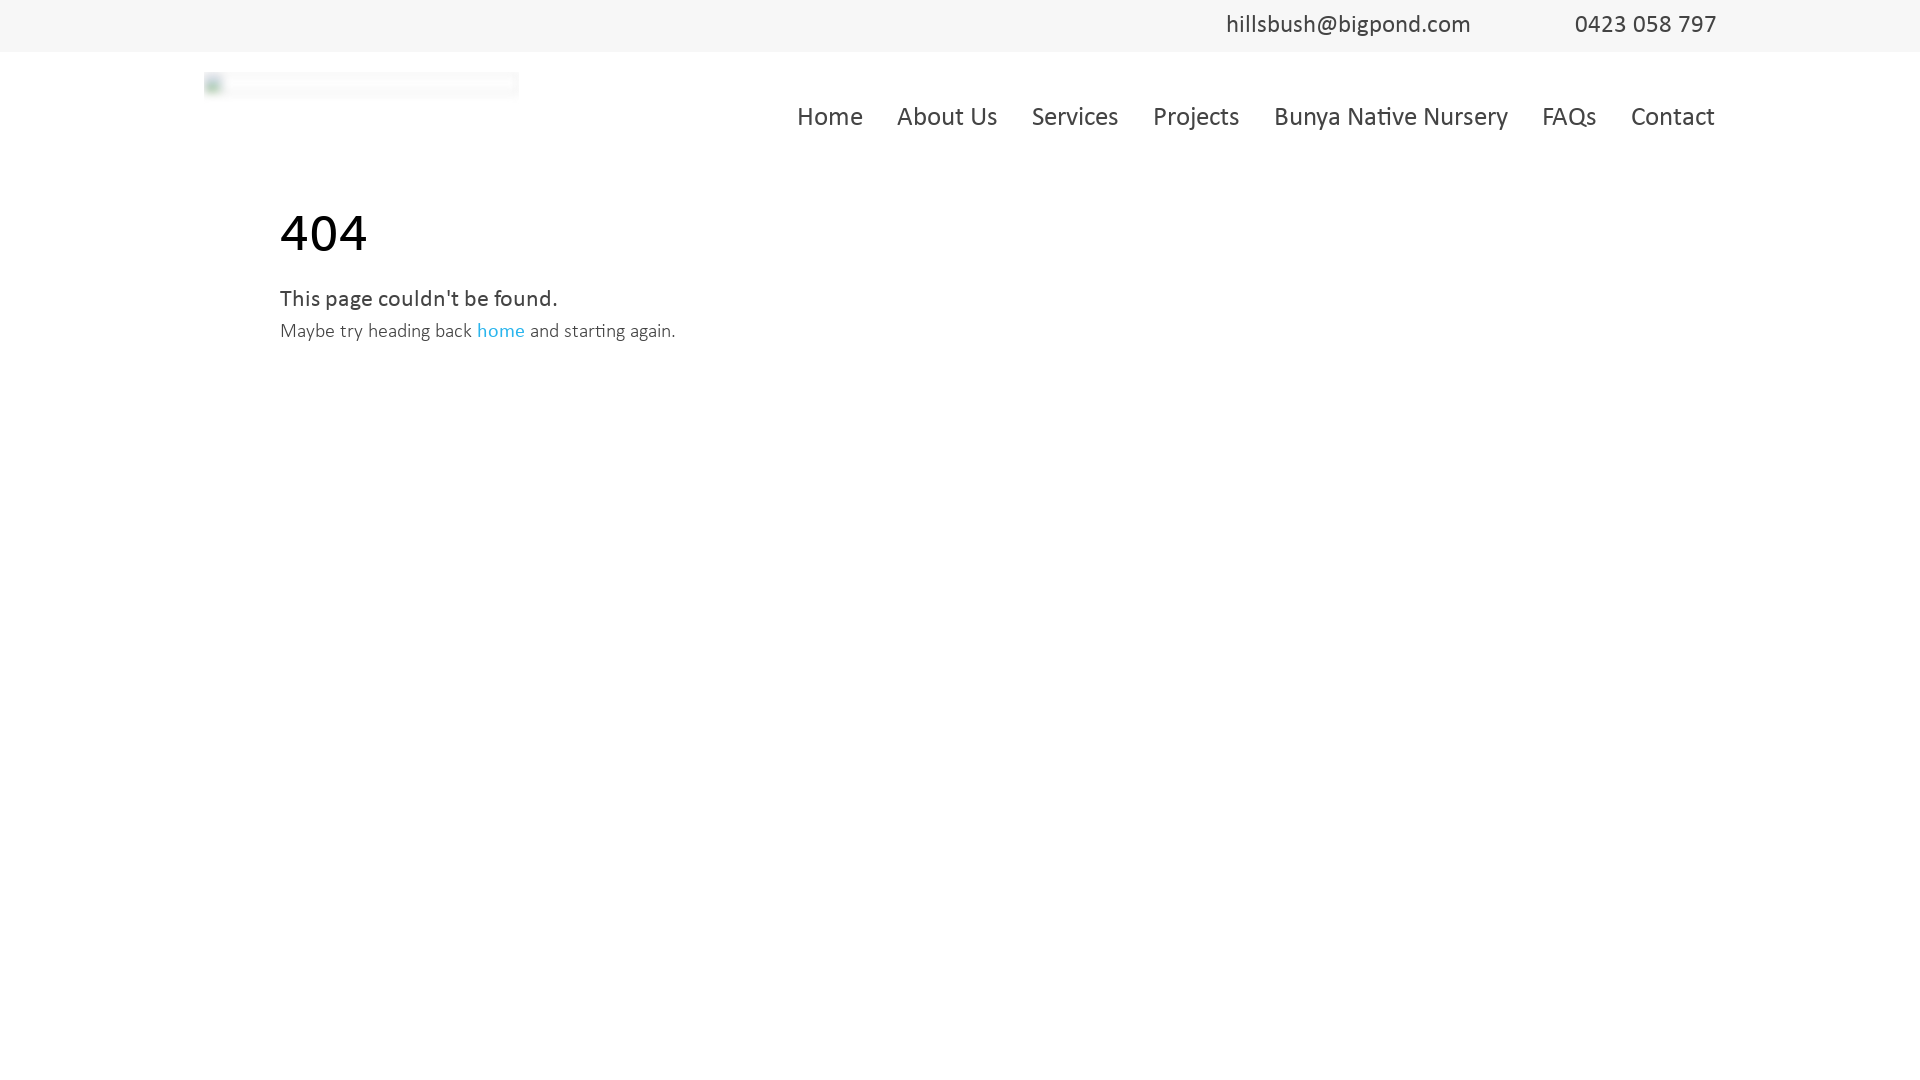  Describe the element at coordinates (1570, 119) in the screenshot. I see `FAQs` at that location.